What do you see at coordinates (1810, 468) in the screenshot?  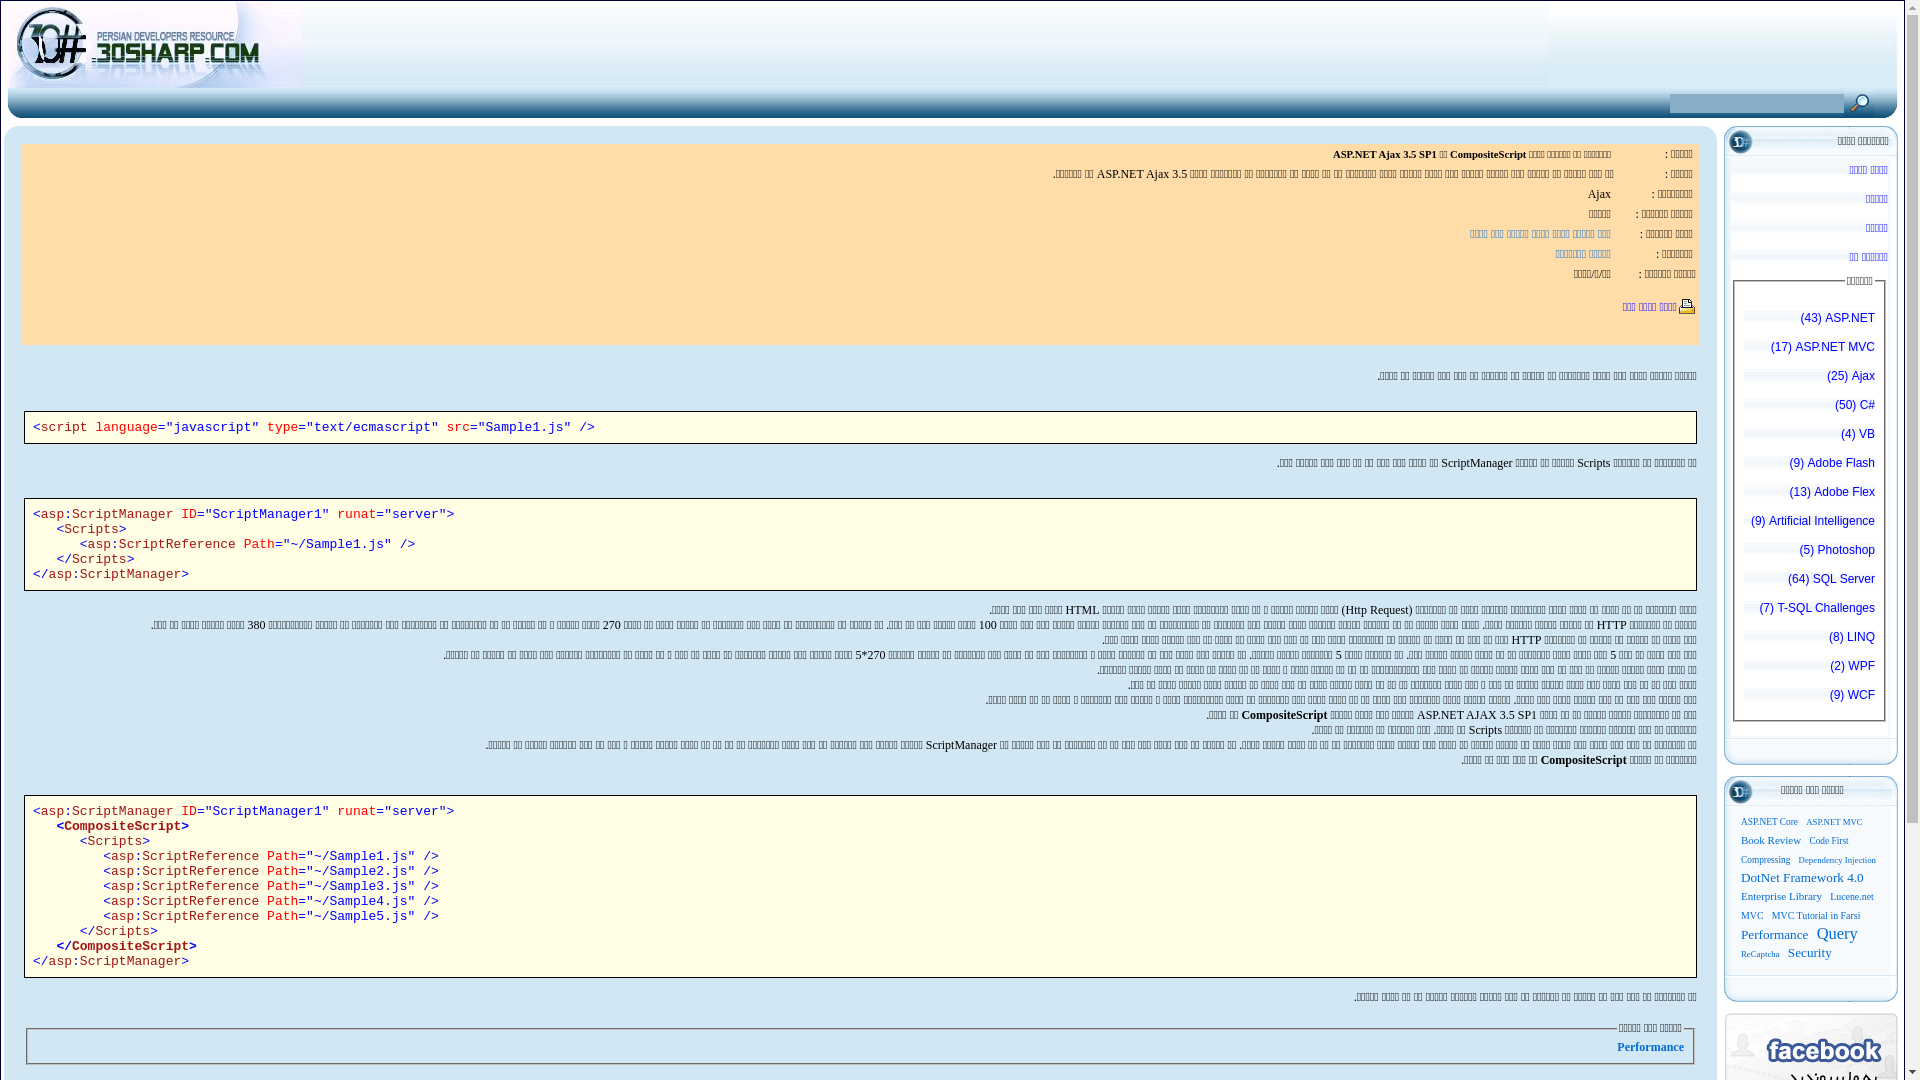 I see `Adobe Flash (9)` at bounding box center [1810, 468].